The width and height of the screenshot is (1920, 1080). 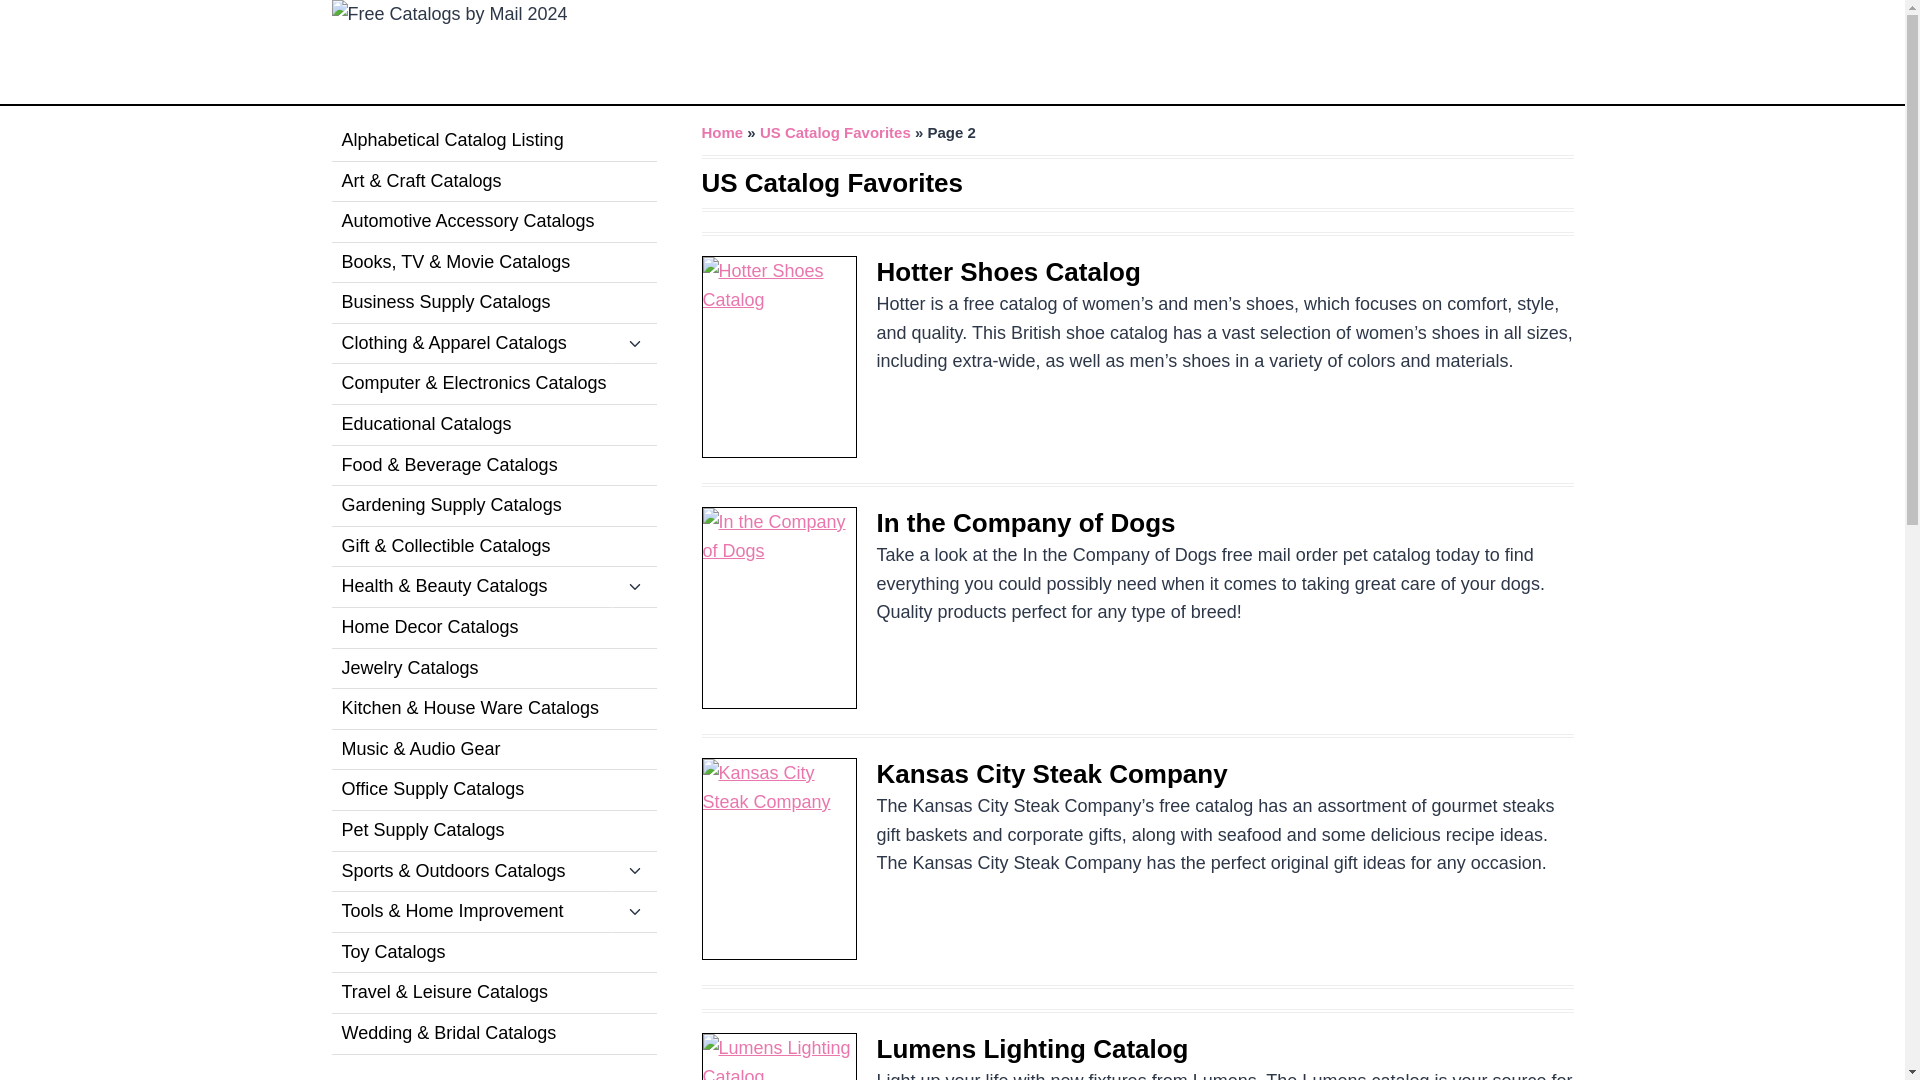 I want to click on Lumens Lighting Catalog, so click(x=1032, y=1048).